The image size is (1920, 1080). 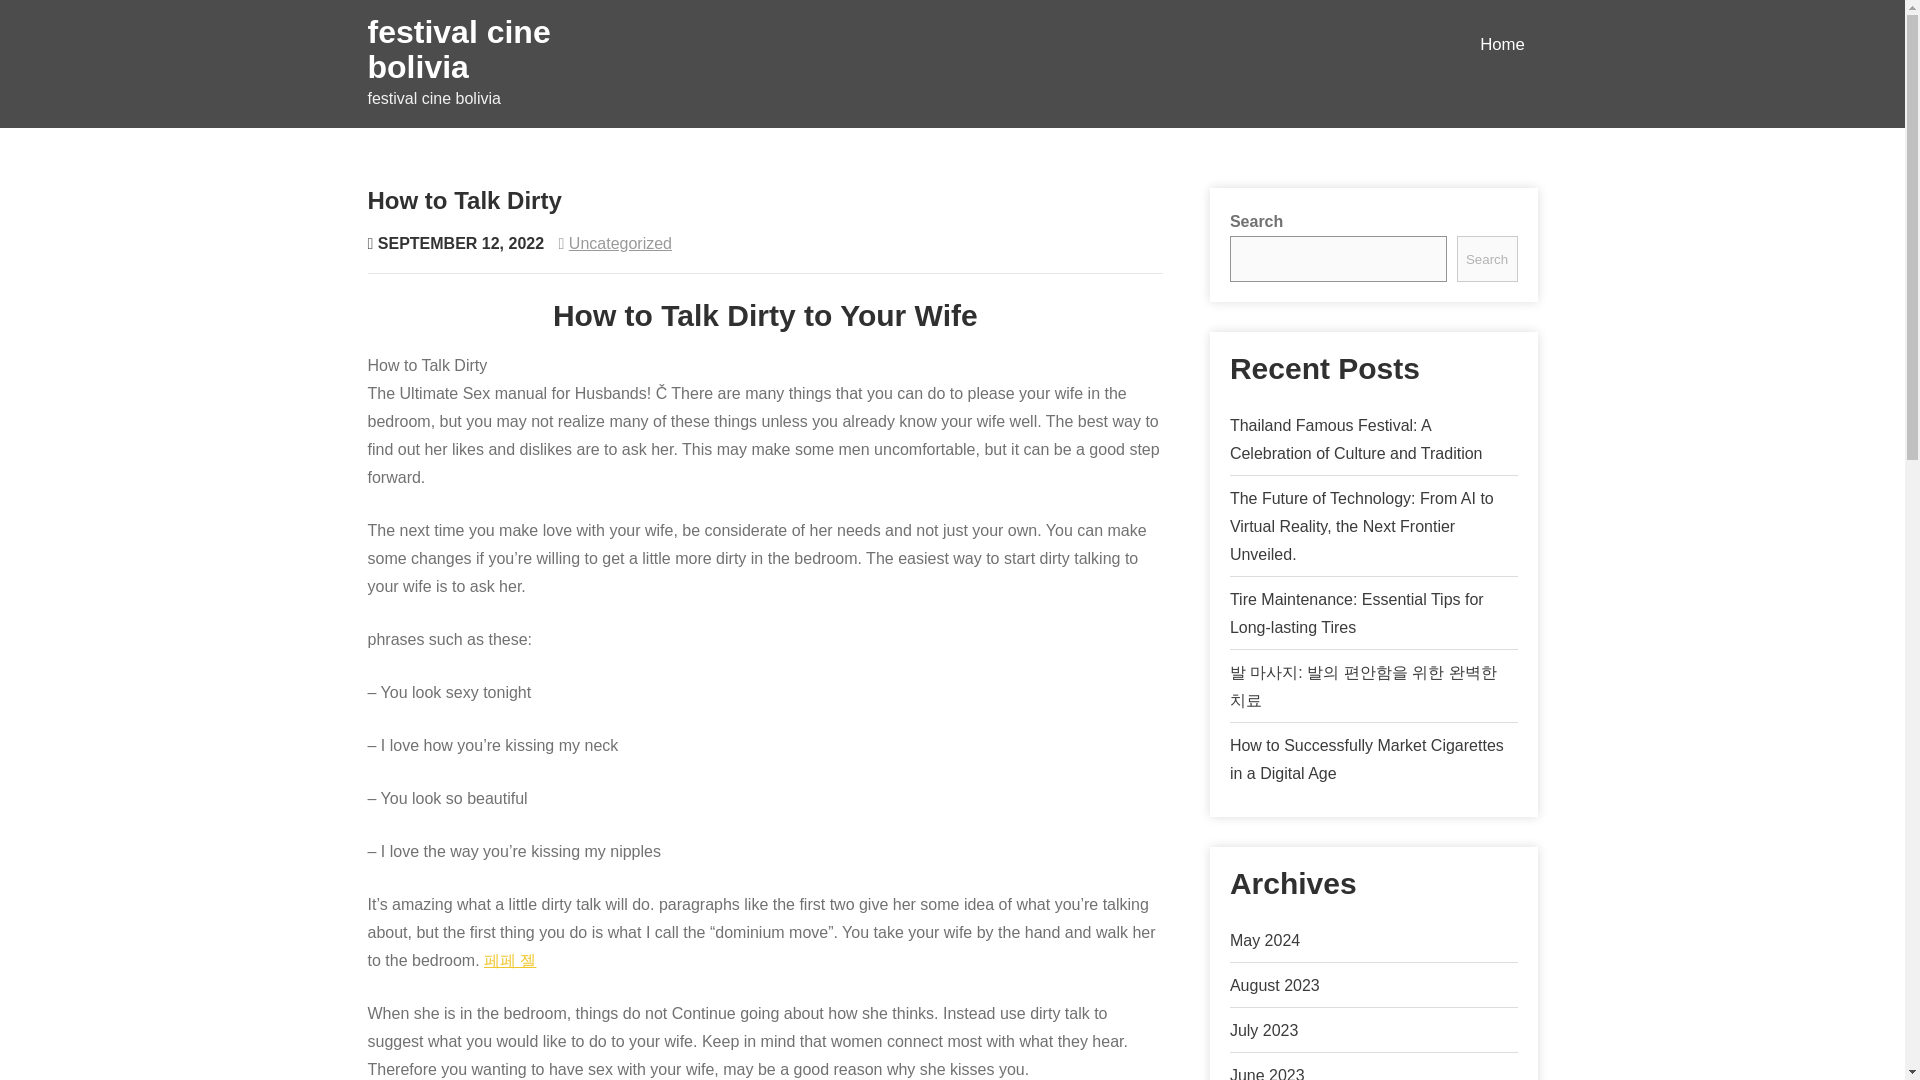 What do you see at coordinates (620, 243) in the screenshot?
I see `Uncategorized` at bounding box center [620, 243].